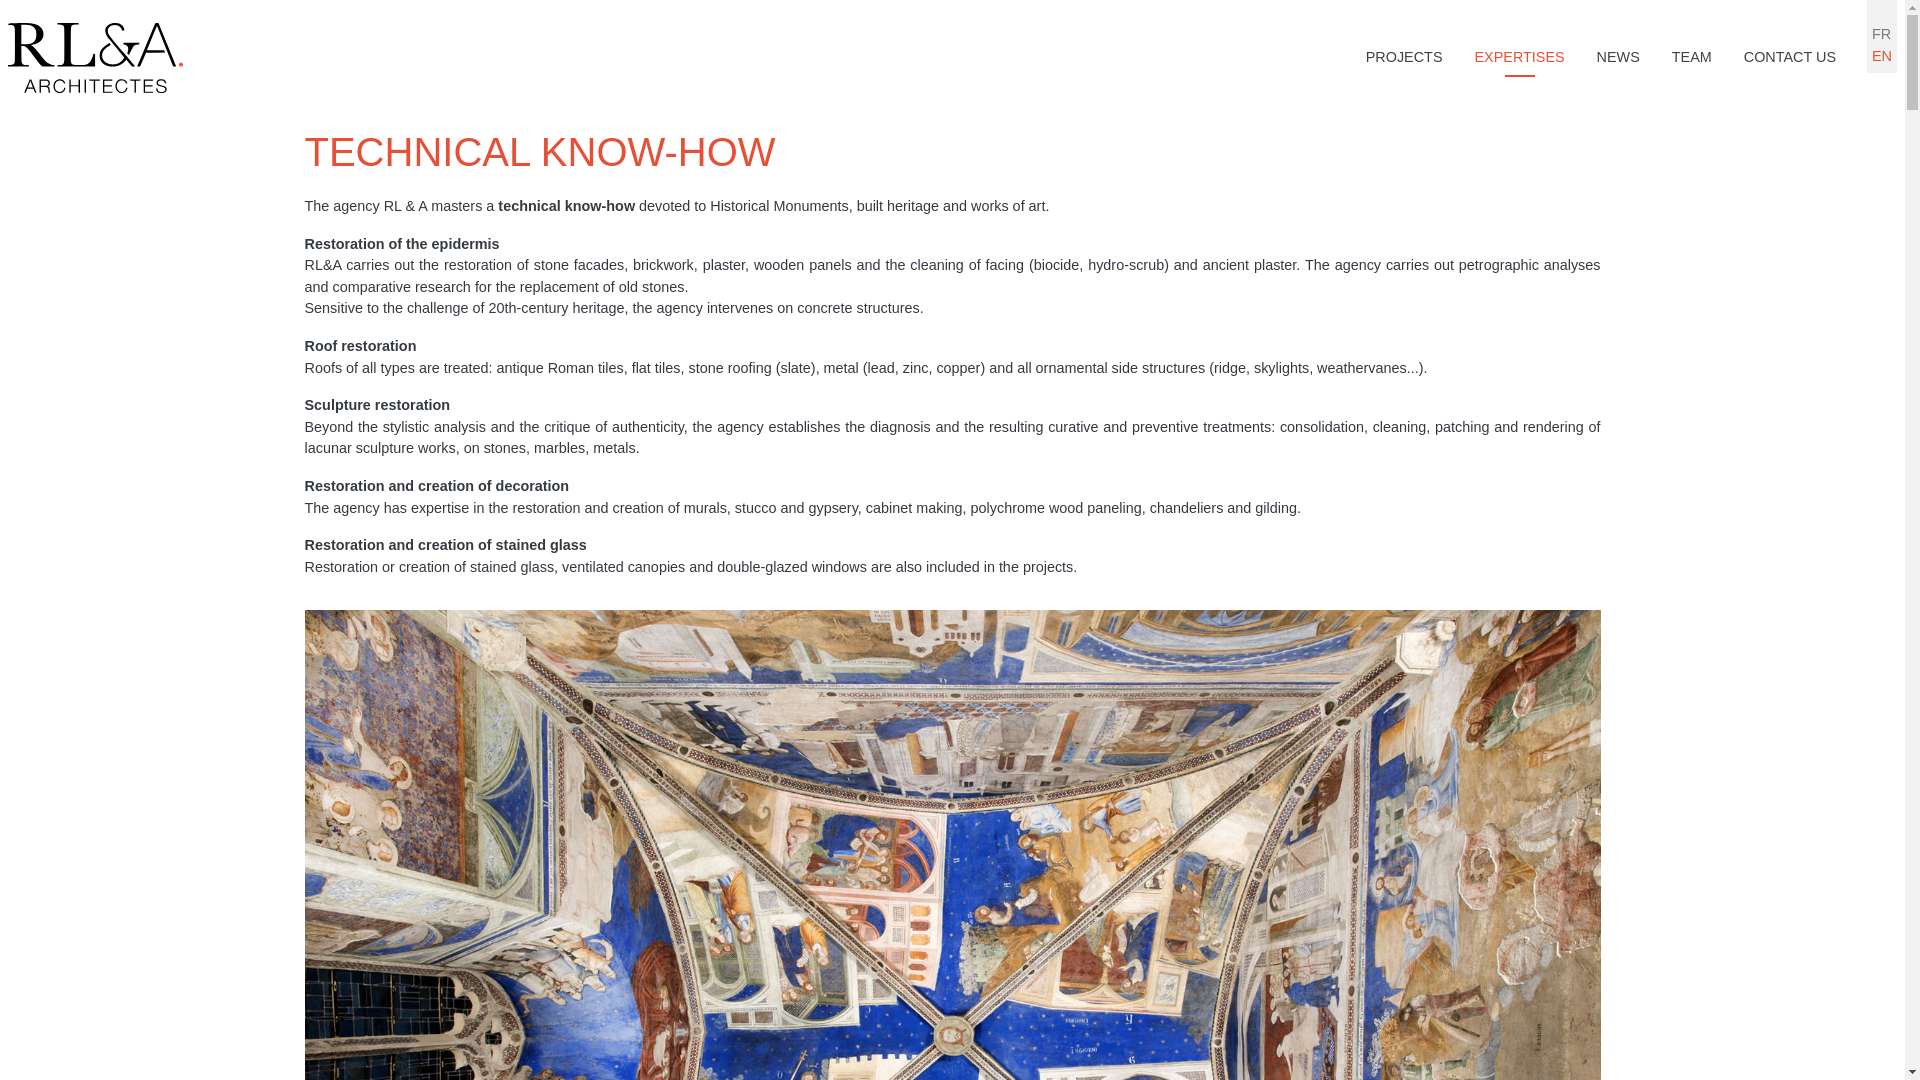  Describe the element at coordinates (1882, 55) in the screenshot. I see `EN` at that location.